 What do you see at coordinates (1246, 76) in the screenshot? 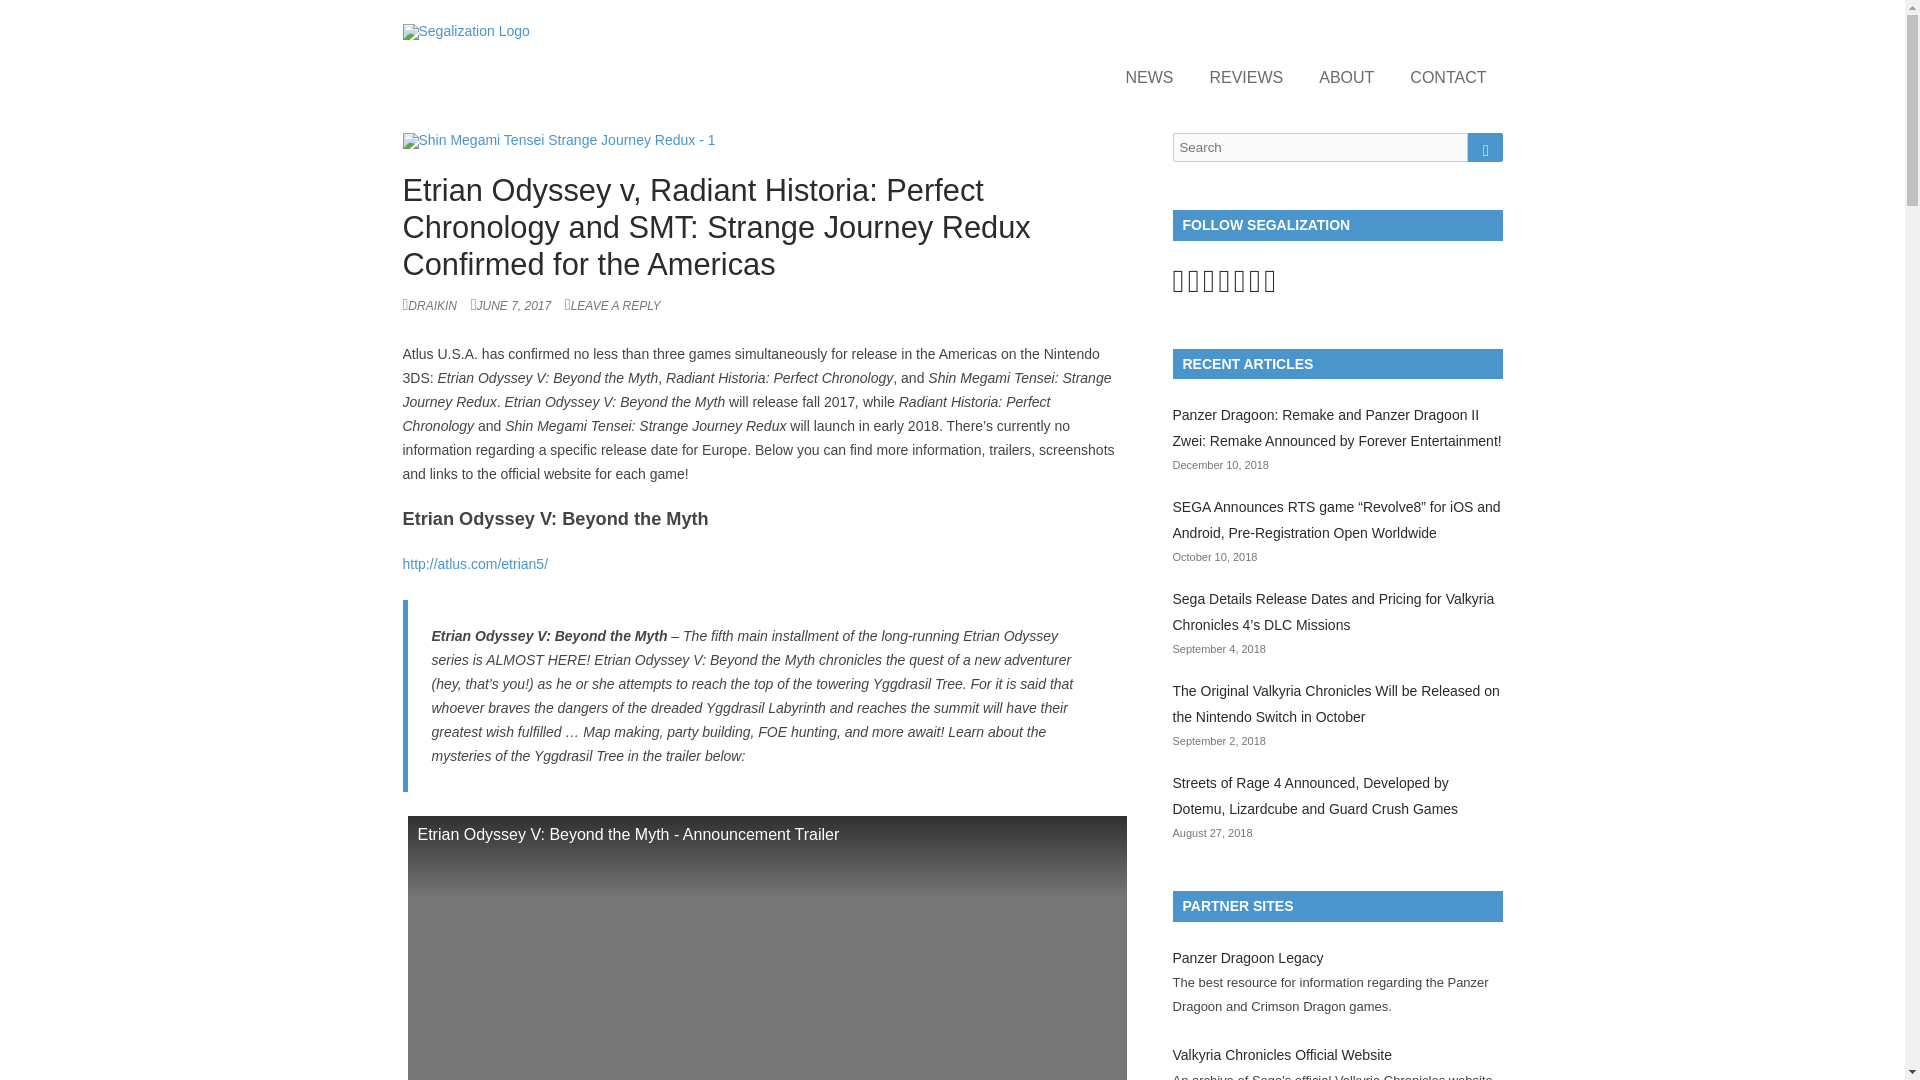
I see `REVIEWS` at bounding box center [1246, 76].